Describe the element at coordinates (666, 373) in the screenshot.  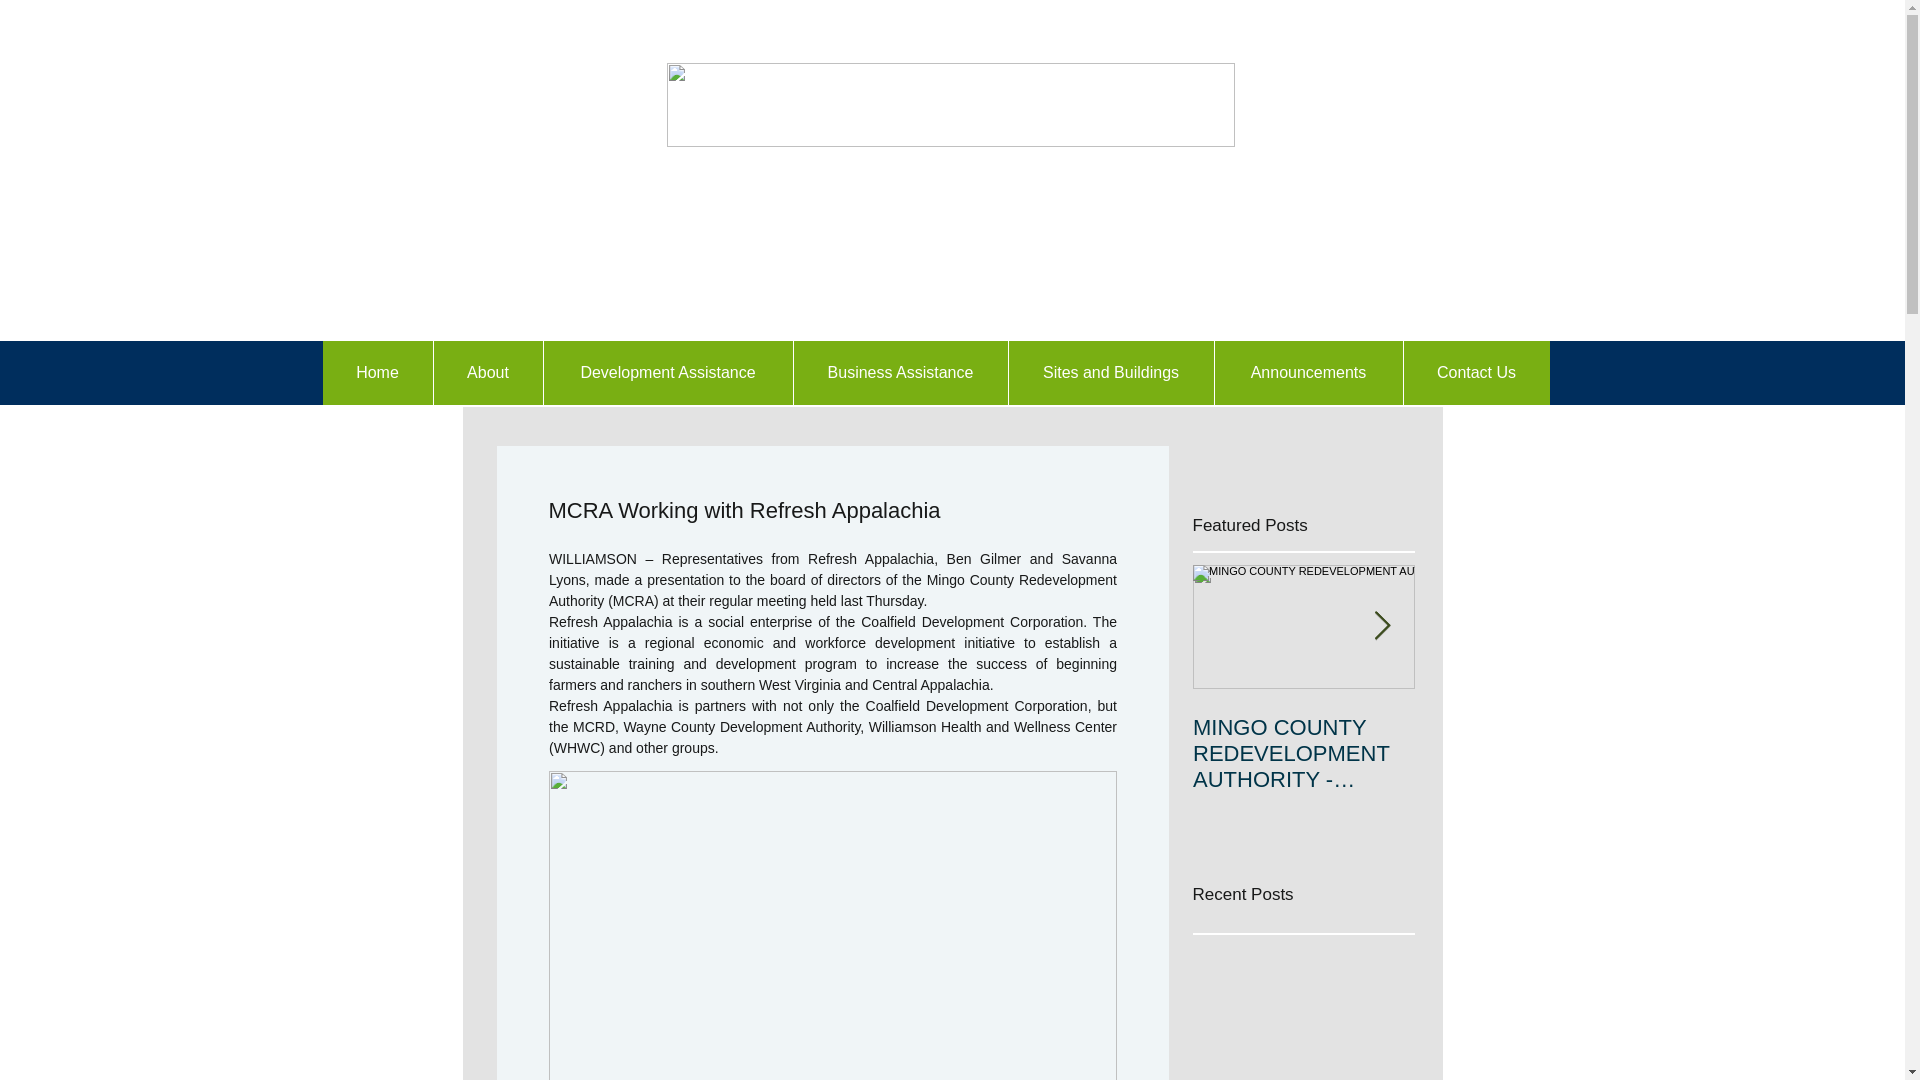
I see `Development Assistance` at that location.